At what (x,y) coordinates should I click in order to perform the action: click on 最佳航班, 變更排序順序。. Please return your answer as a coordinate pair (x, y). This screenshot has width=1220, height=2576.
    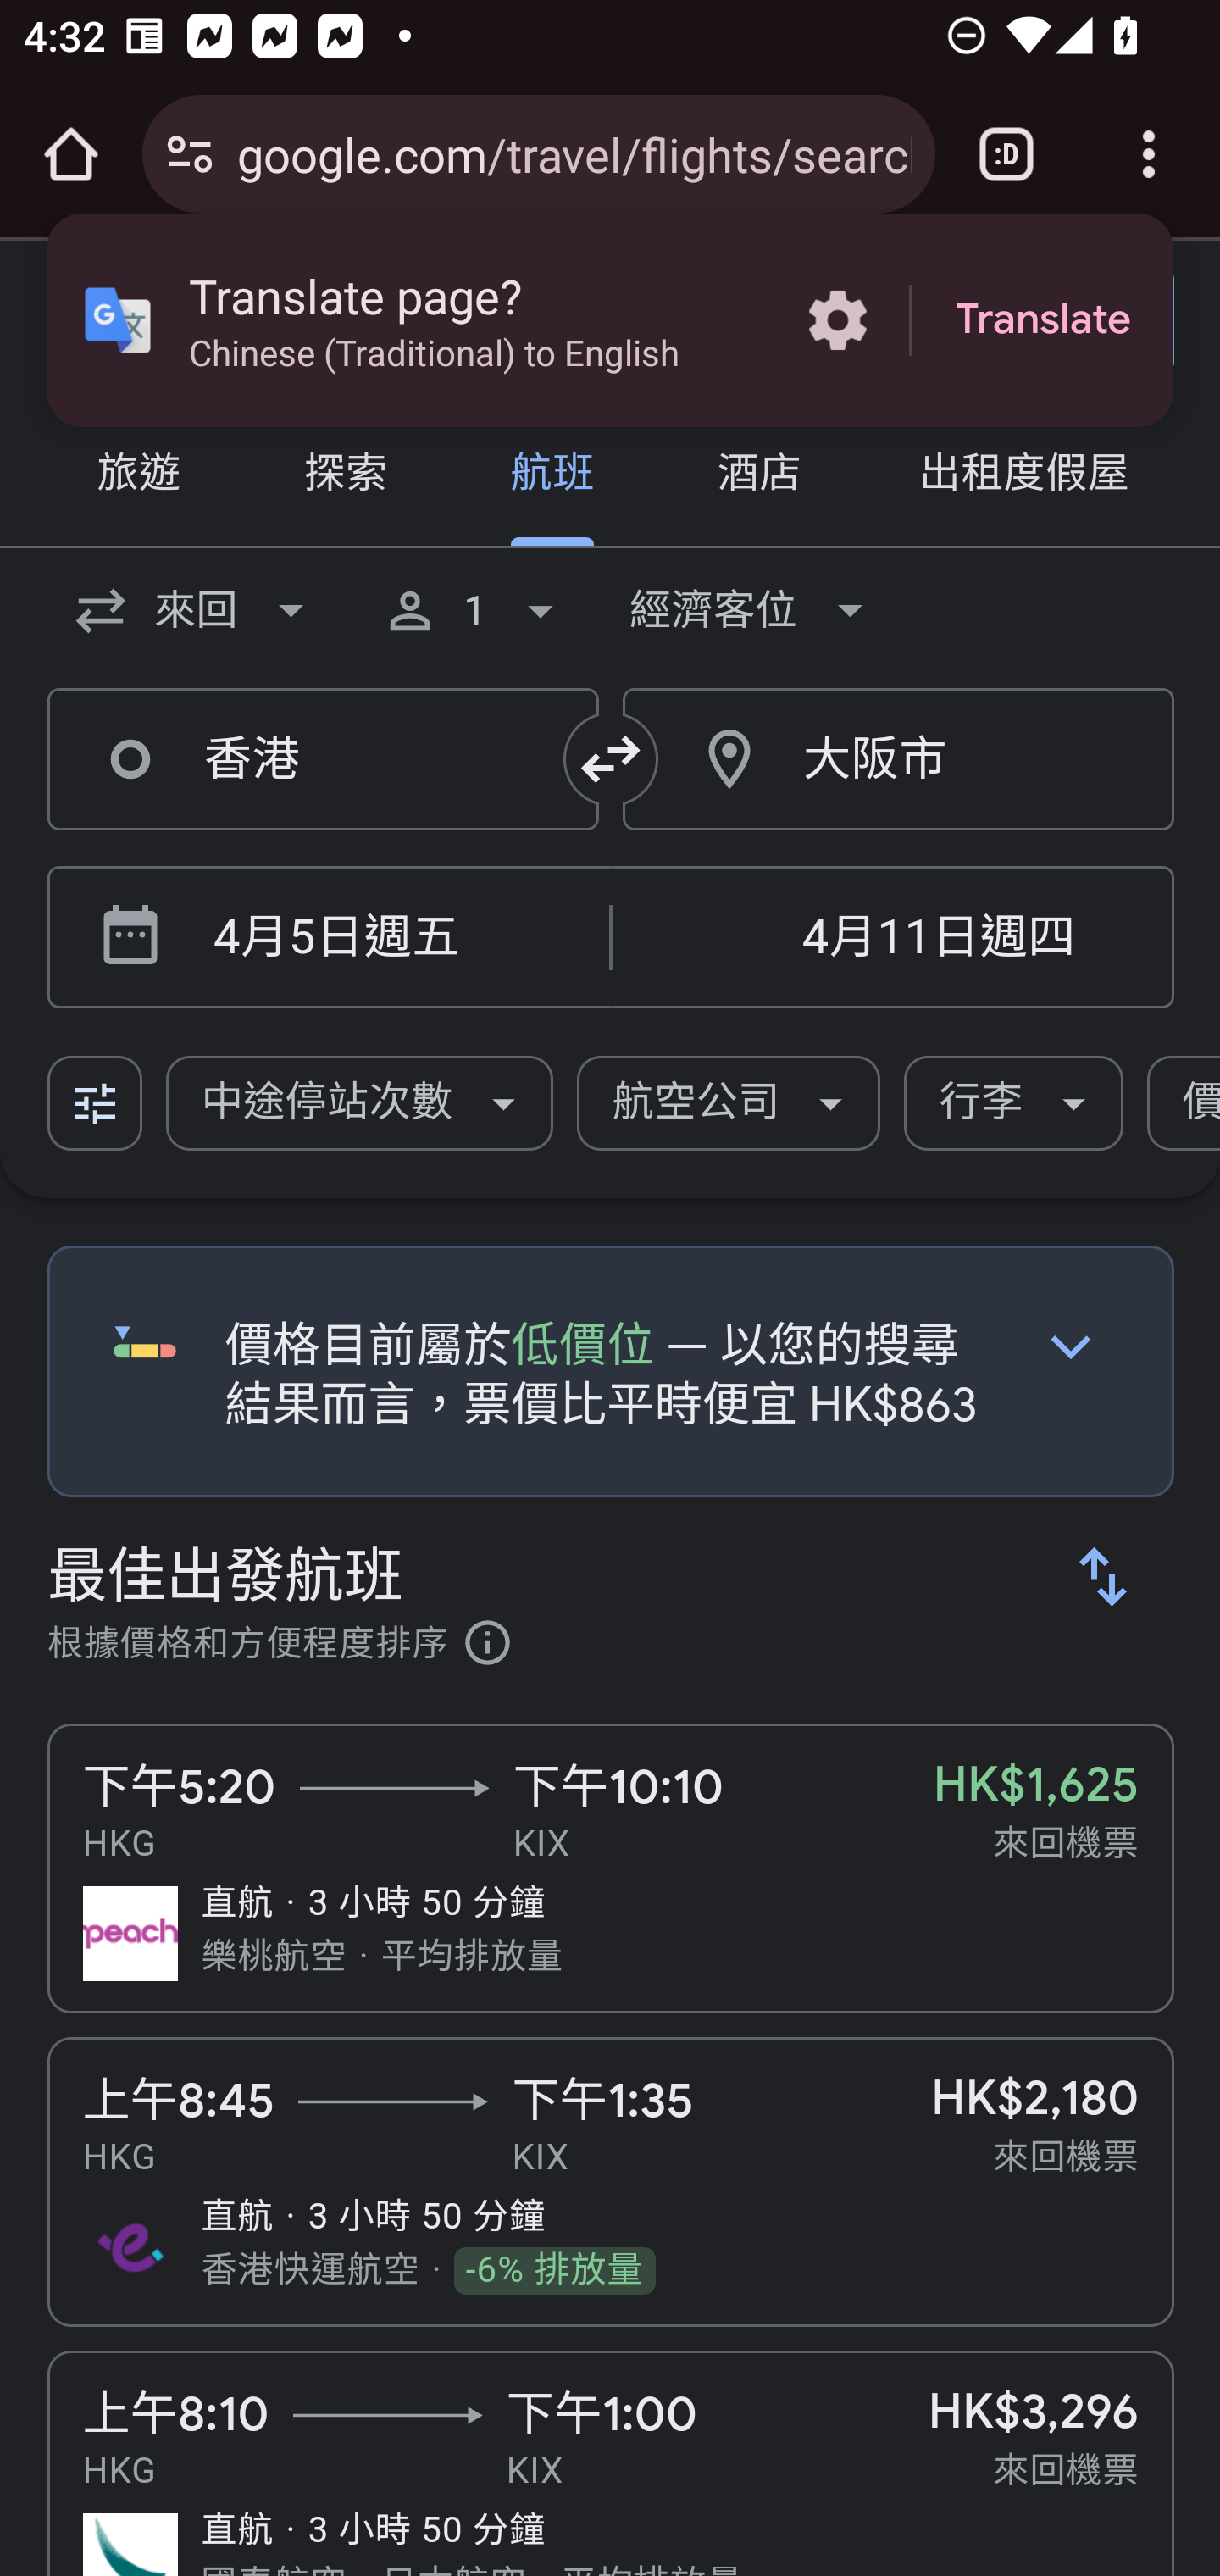
    Looking at the image, I should click on (1105, 1576).